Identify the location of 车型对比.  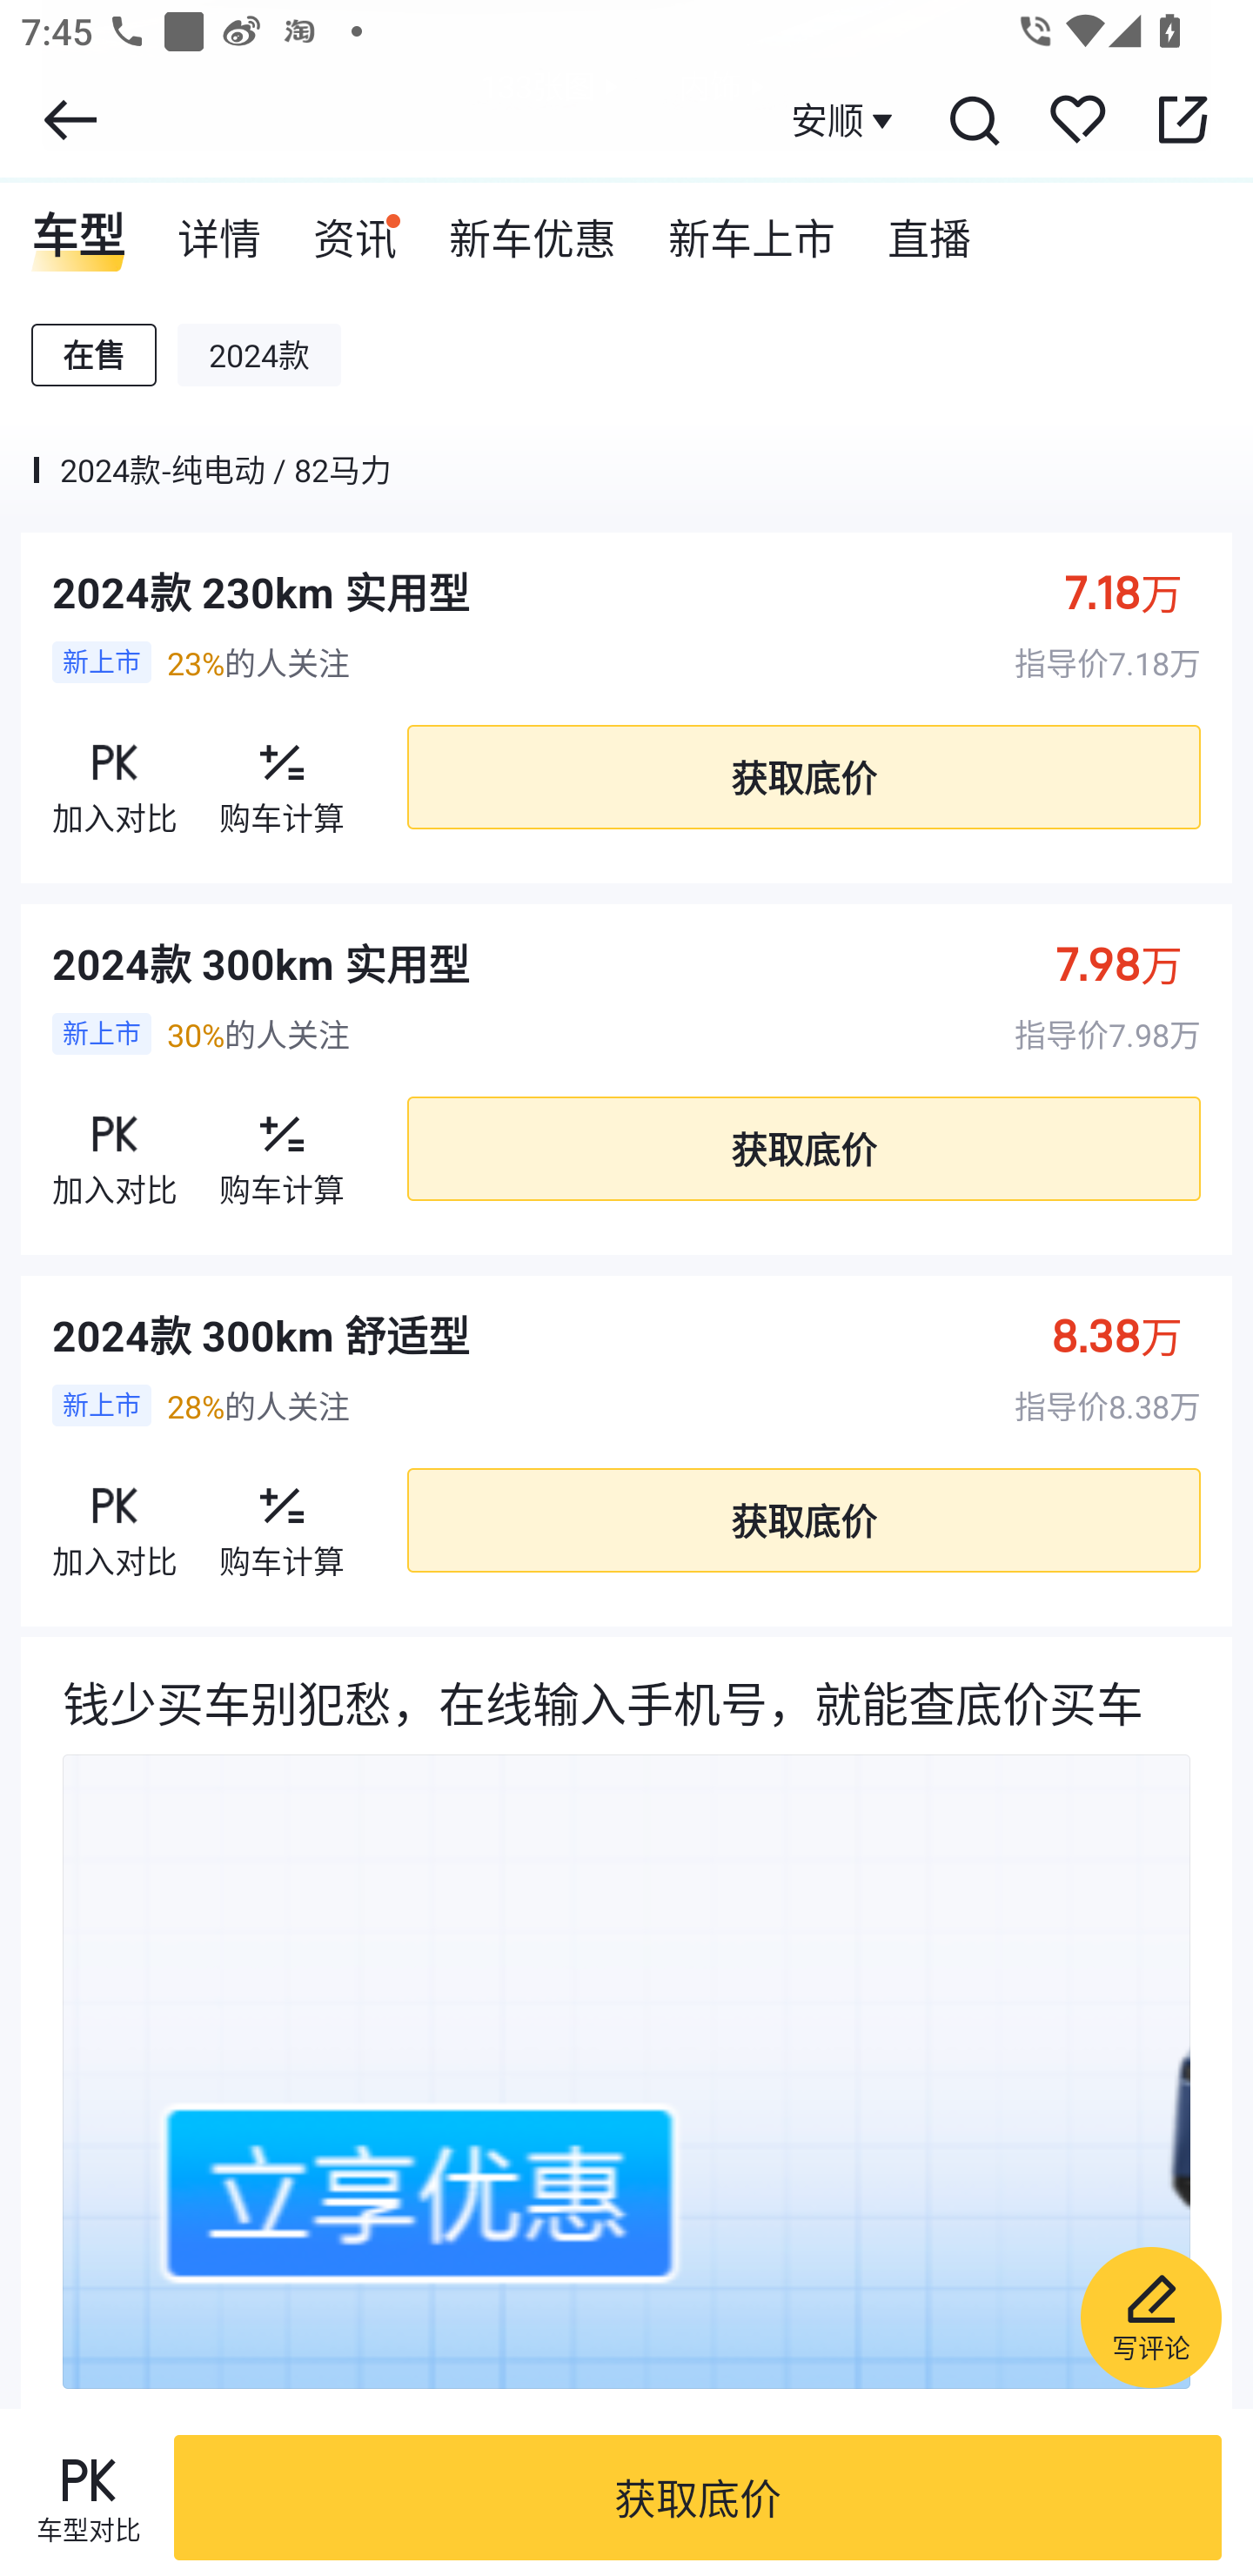
(88, 2498).